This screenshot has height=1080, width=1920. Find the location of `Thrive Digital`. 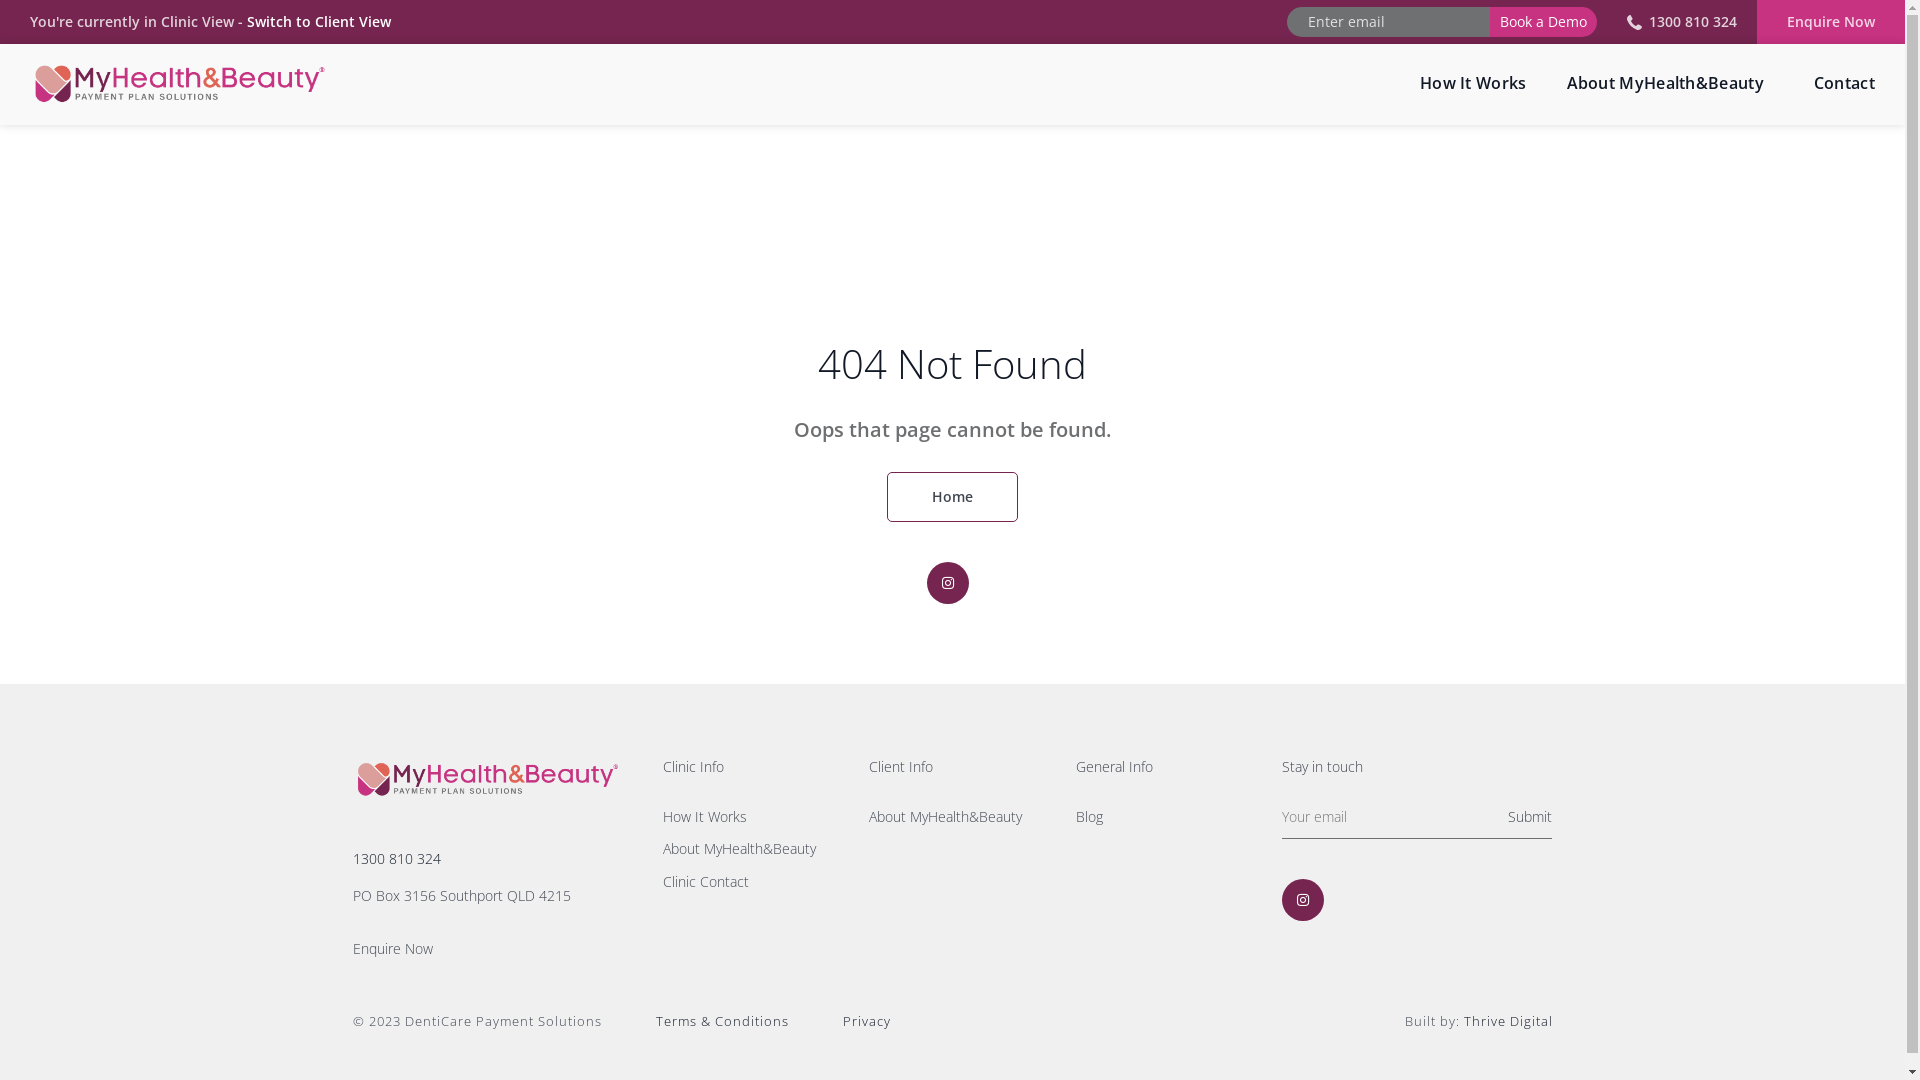

Thrive Digital is located at coordinates (1508, 1022).